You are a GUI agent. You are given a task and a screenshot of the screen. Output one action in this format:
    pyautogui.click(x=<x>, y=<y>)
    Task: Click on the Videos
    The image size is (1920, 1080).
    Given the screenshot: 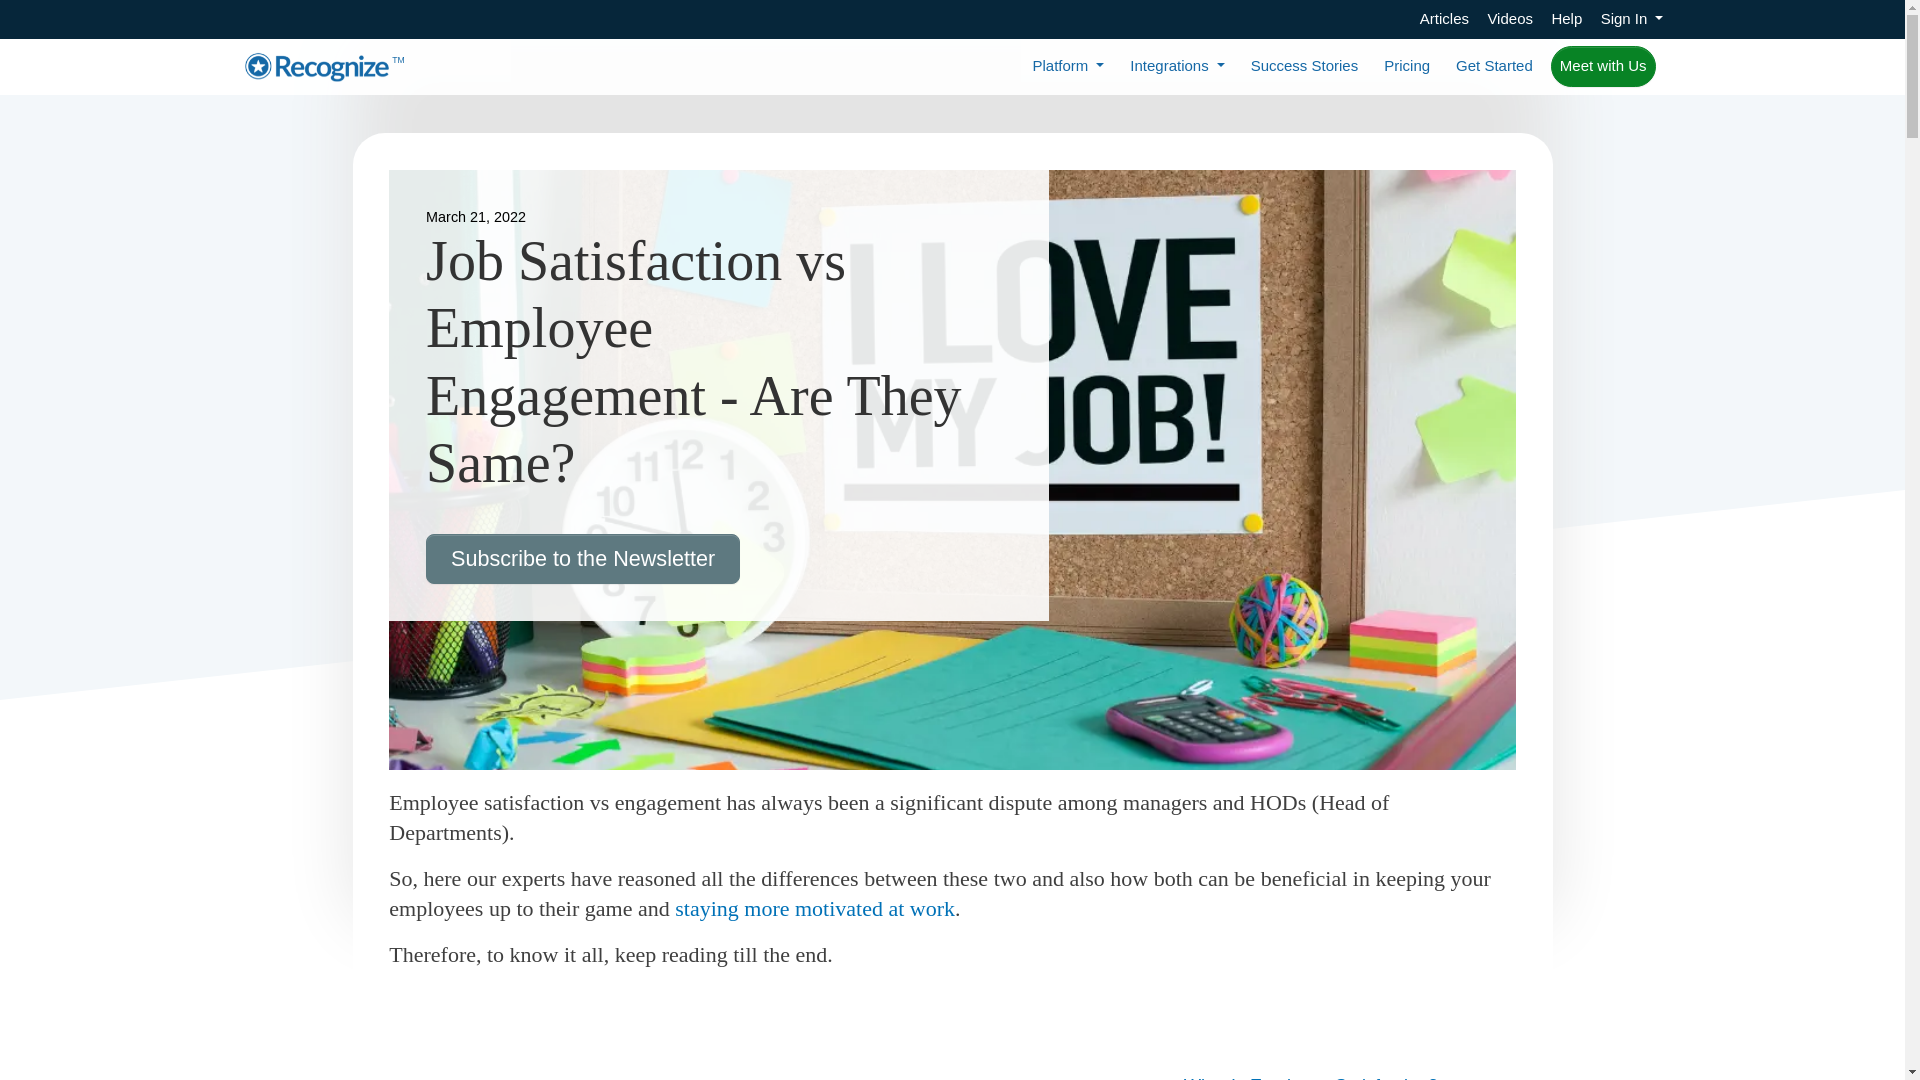 What is the action you would take?
    pyautogui.click(x=1509, y=18)
    